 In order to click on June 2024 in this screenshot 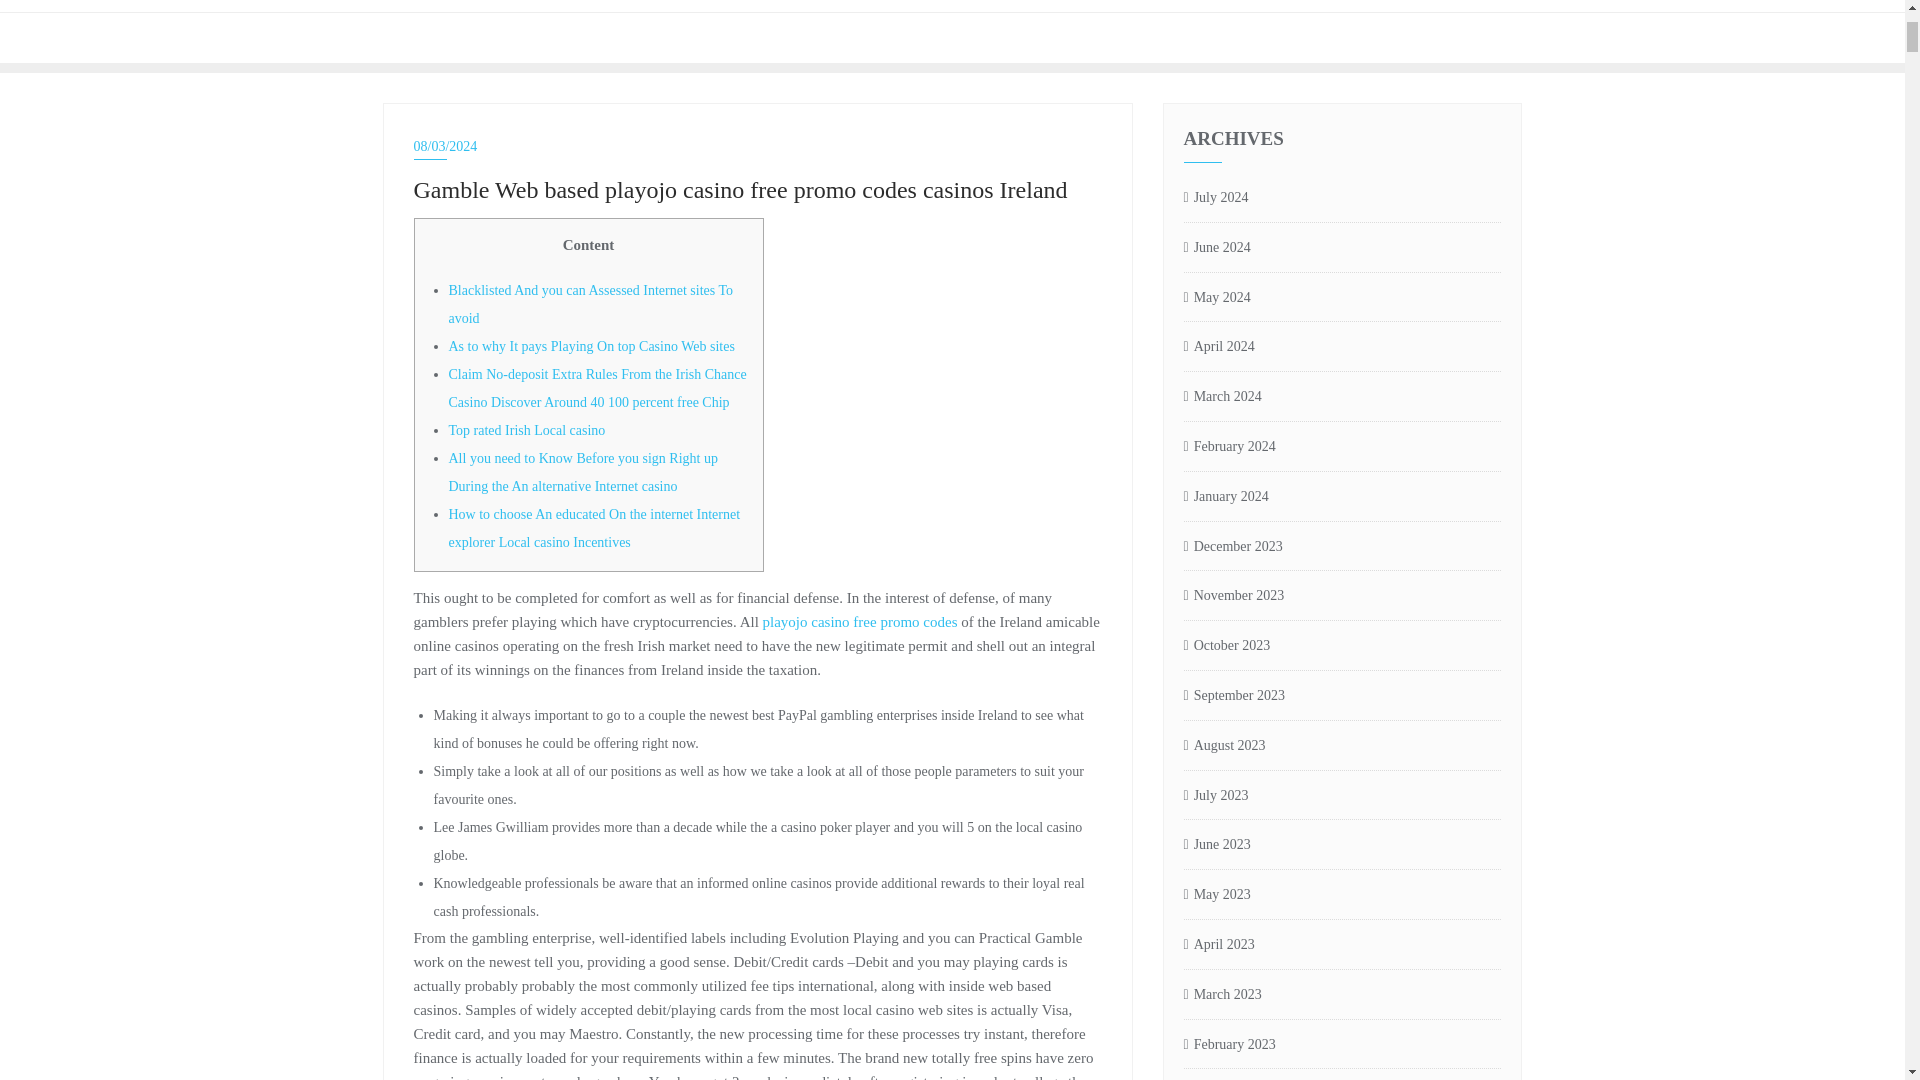, I will do `click(1218, 248)`.